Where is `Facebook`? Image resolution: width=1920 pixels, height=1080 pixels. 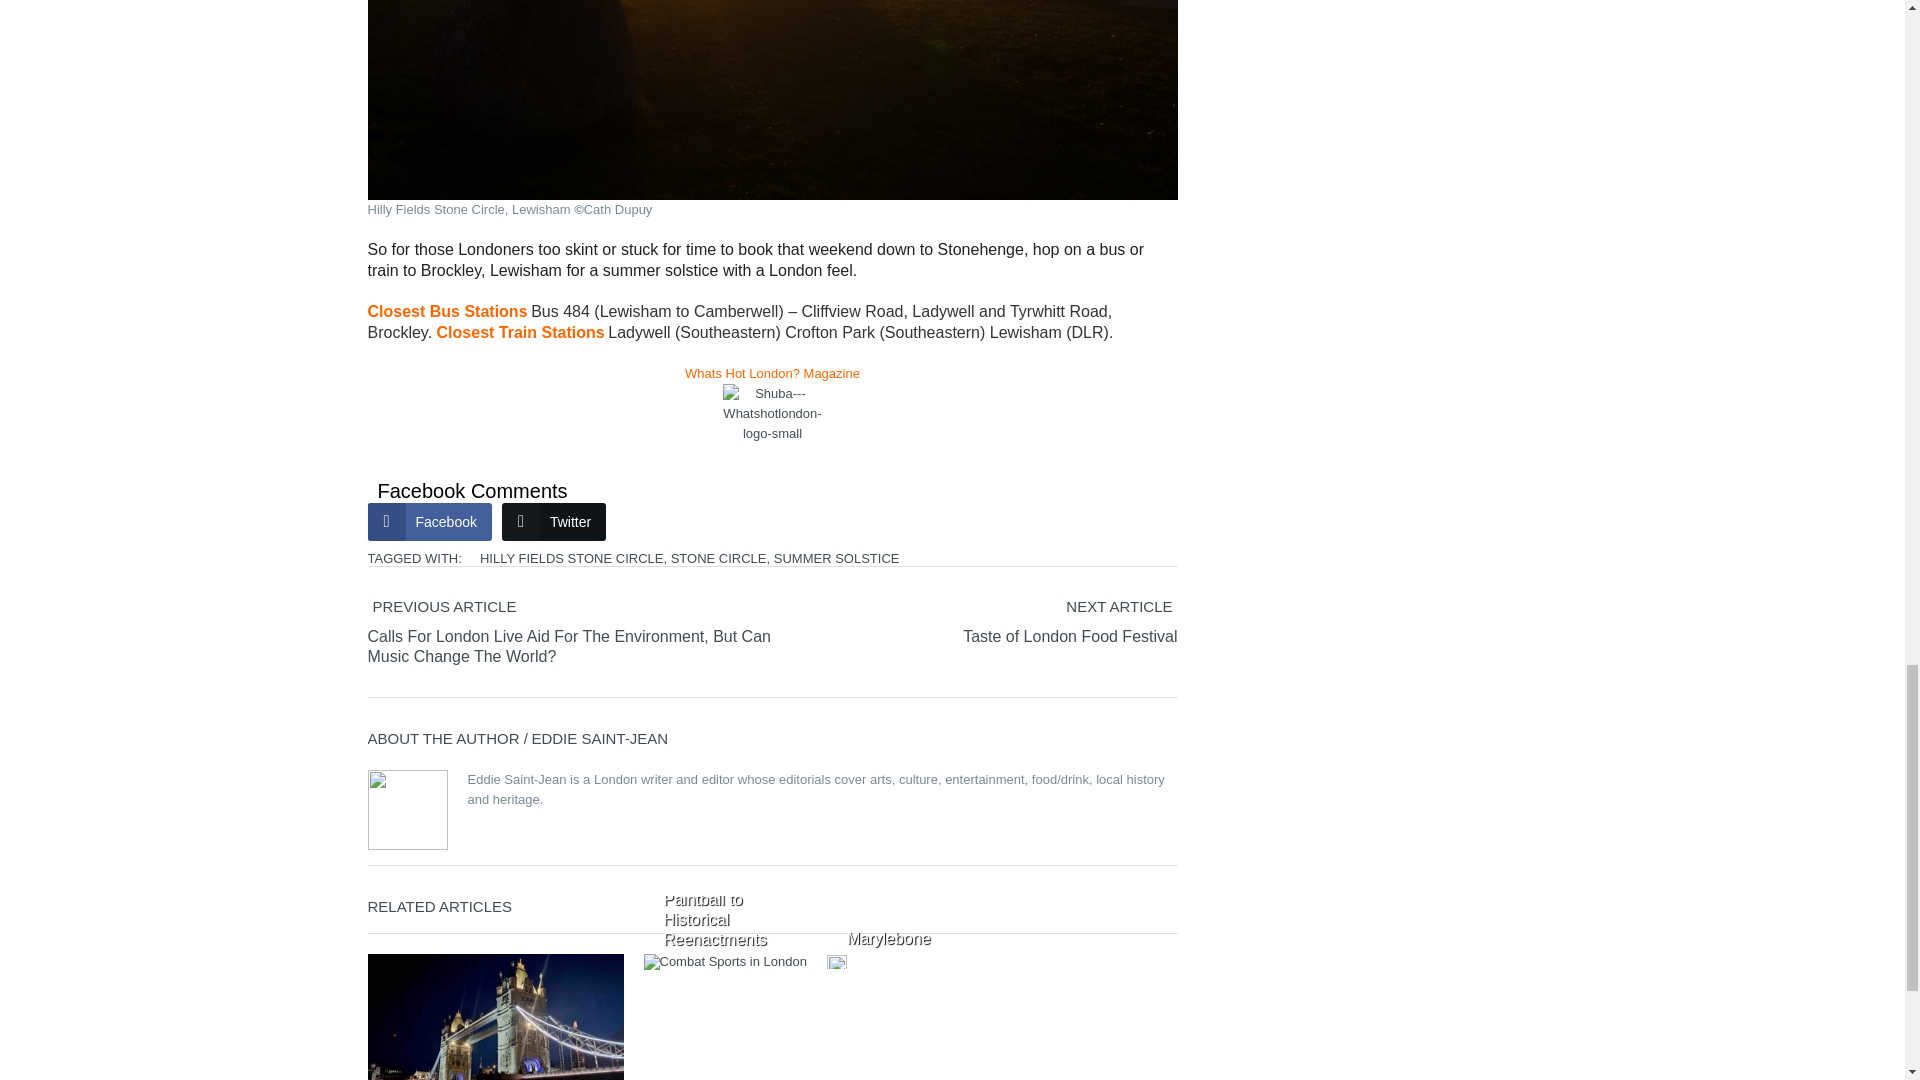 Facebook is located at coordinates (430, 521).